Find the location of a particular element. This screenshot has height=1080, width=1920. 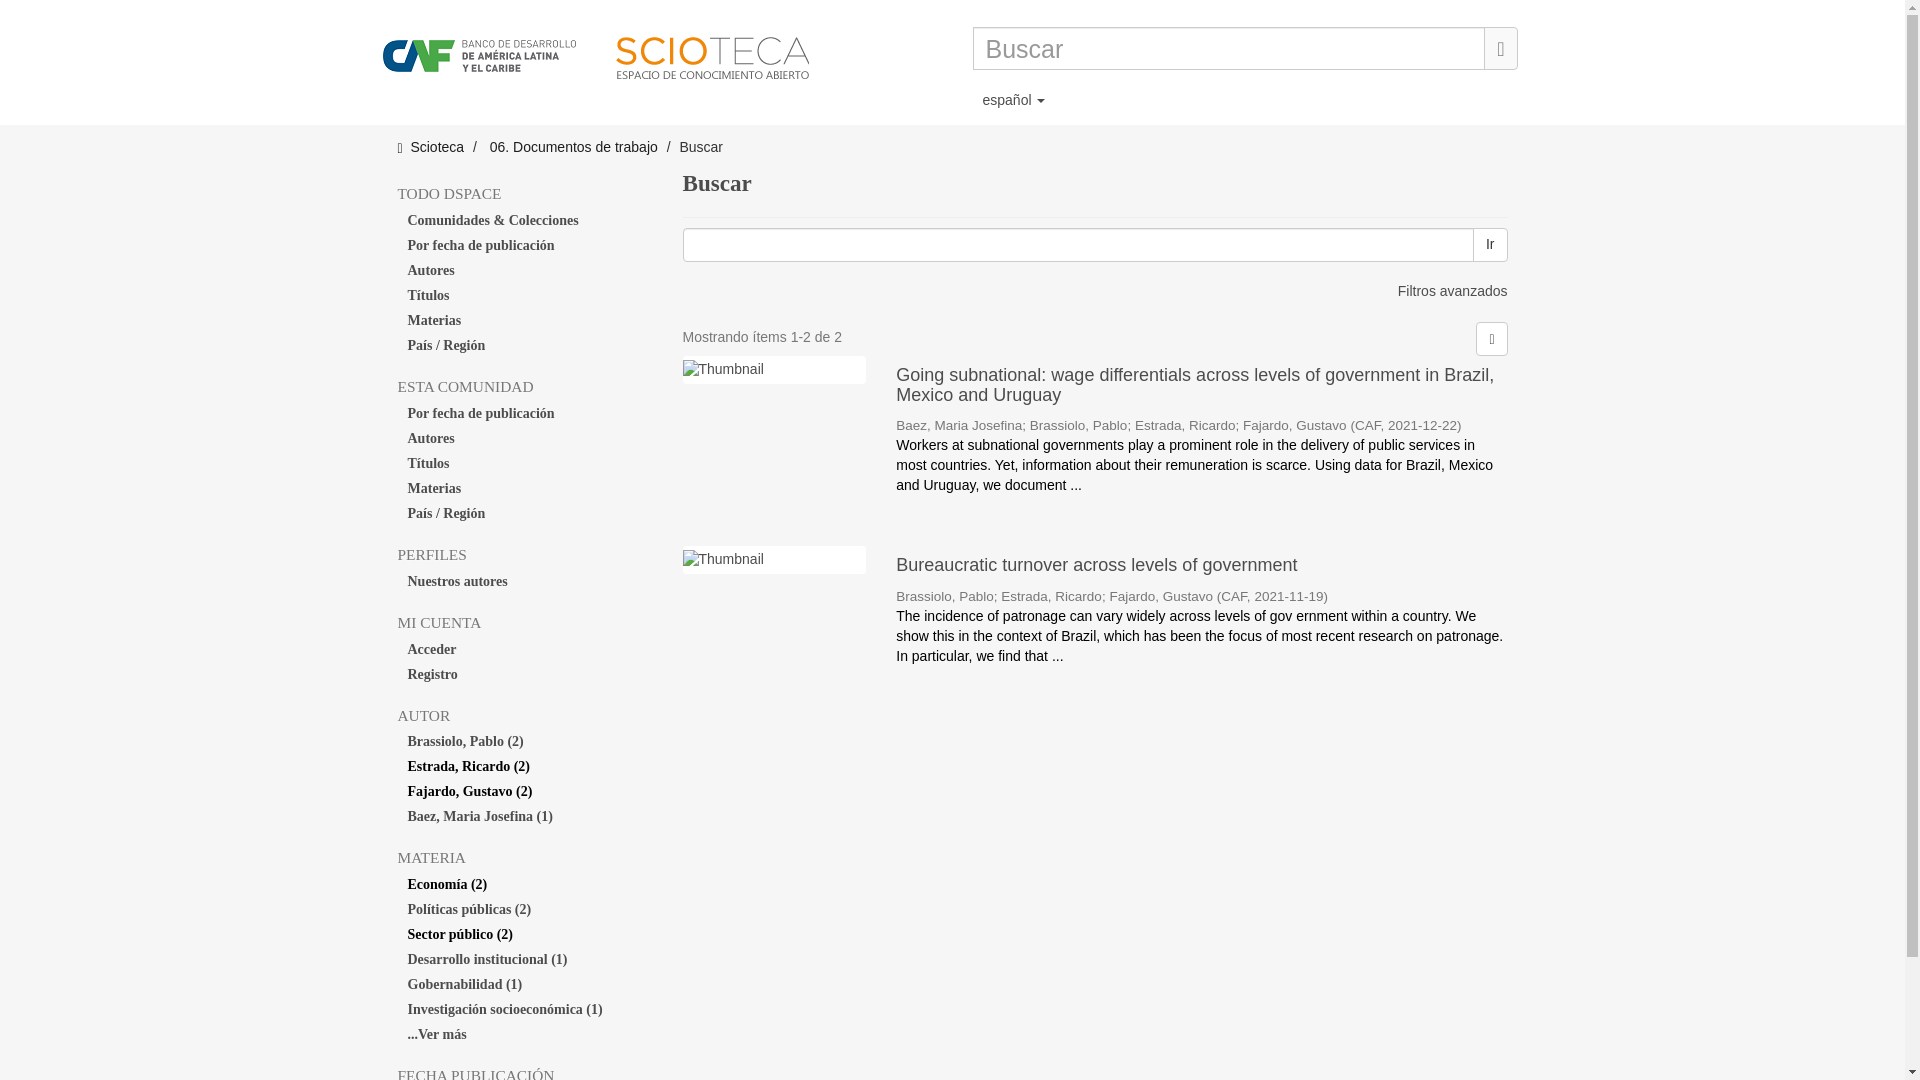

Autores is located at coordinates (524, 271).